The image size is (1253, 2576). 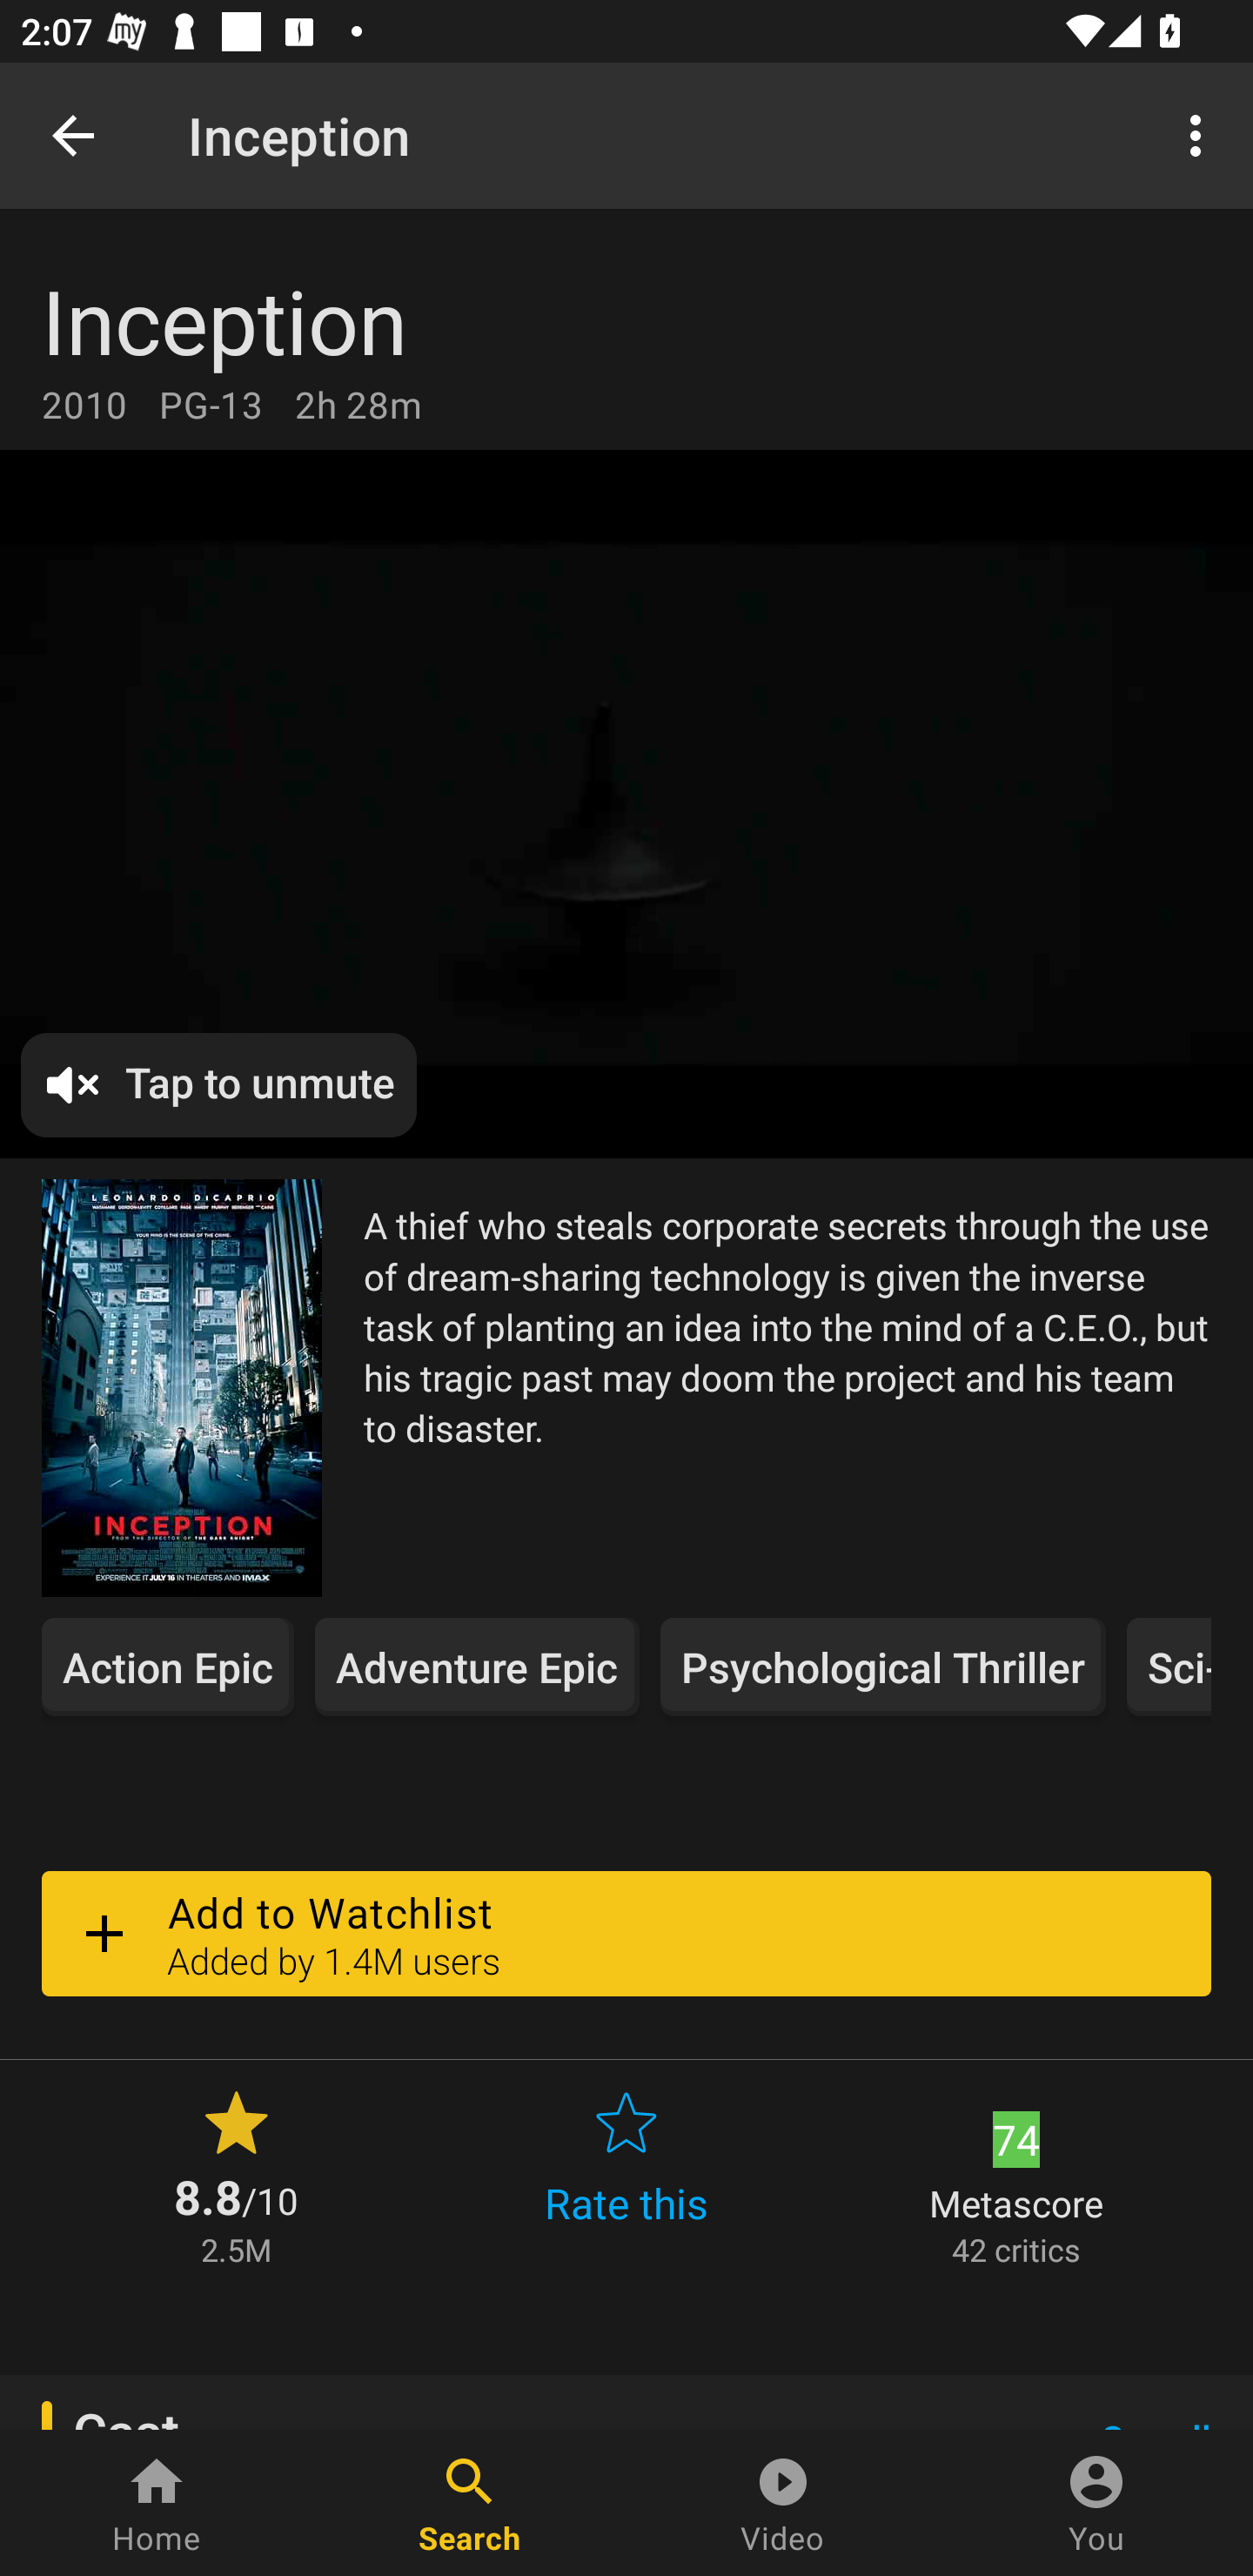 What do you see at coordinates (626, 1933) in the screenshot?
I see `Add to Watchlist Added by 1.4M users` at bounding box center [626, 1933].